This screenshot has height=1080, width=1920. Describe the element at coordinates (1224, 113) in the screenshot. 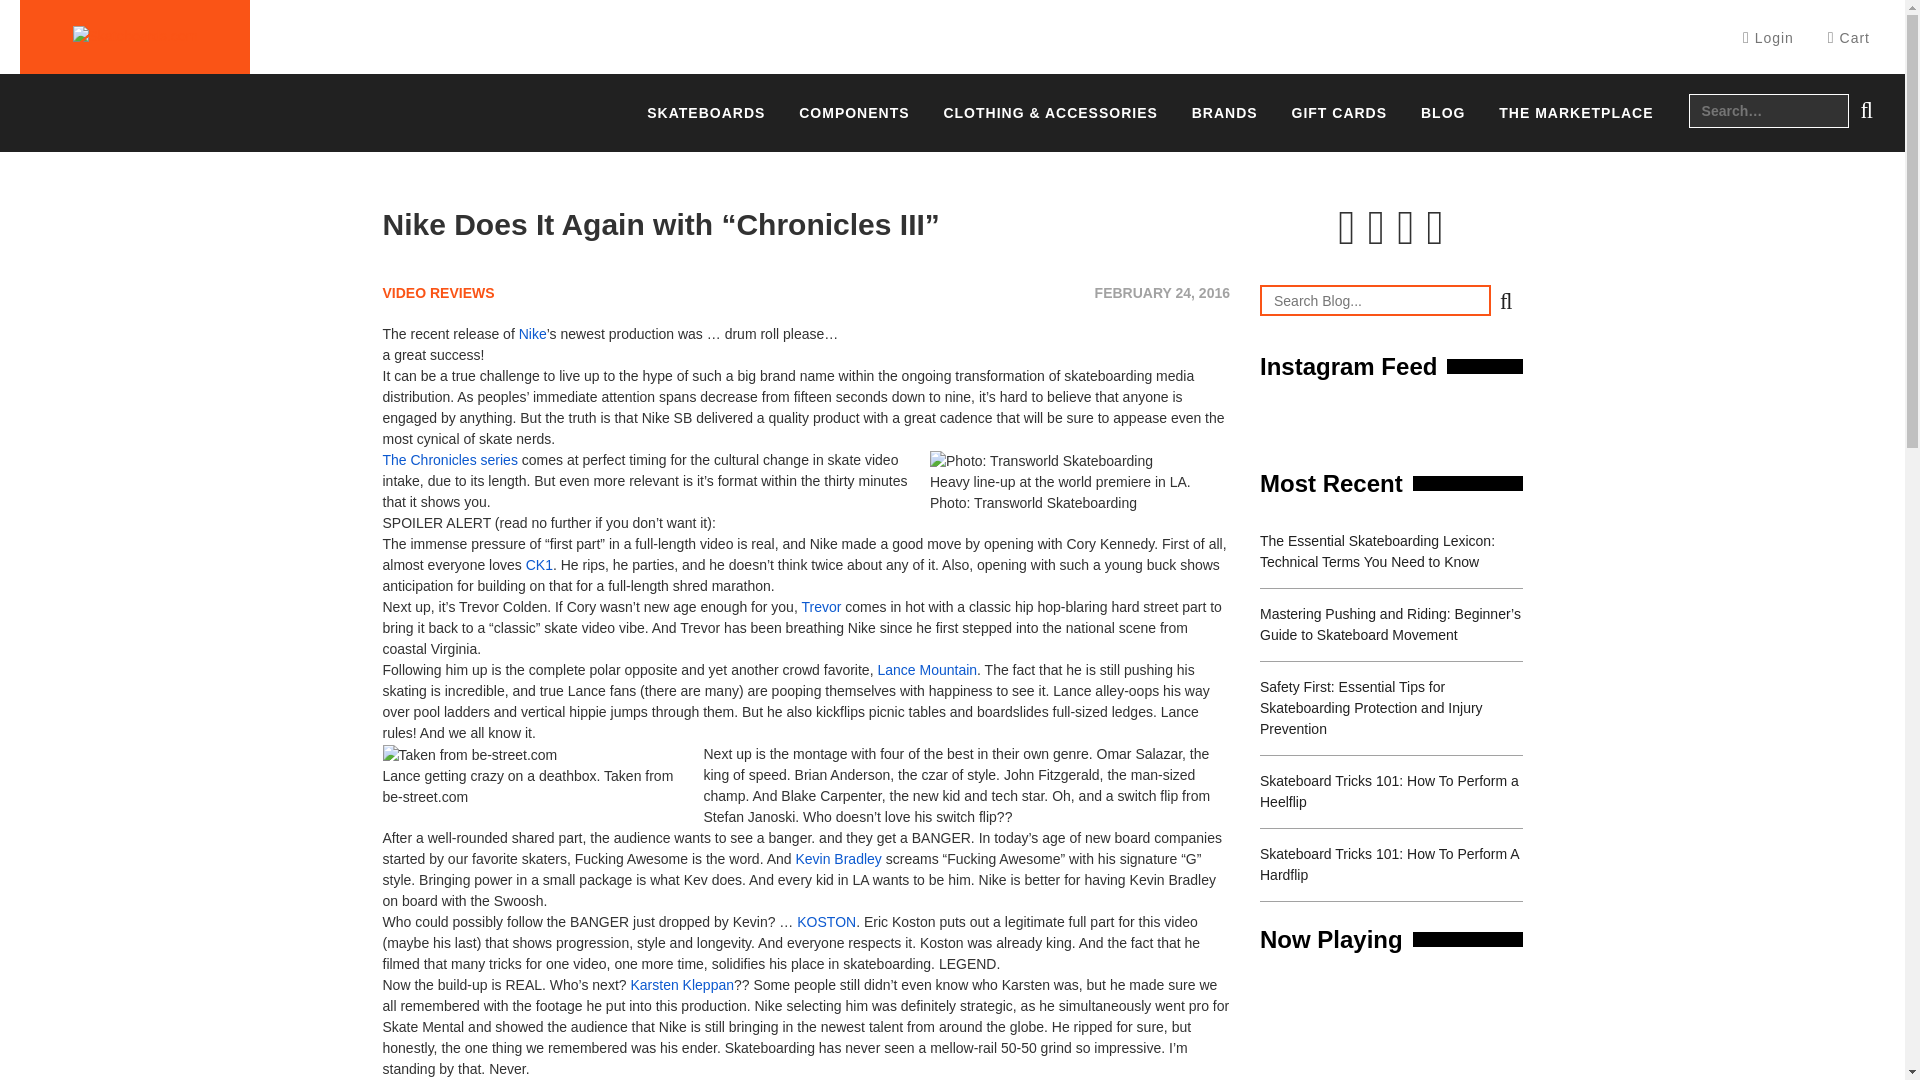

I see `BRANDS` at that location.